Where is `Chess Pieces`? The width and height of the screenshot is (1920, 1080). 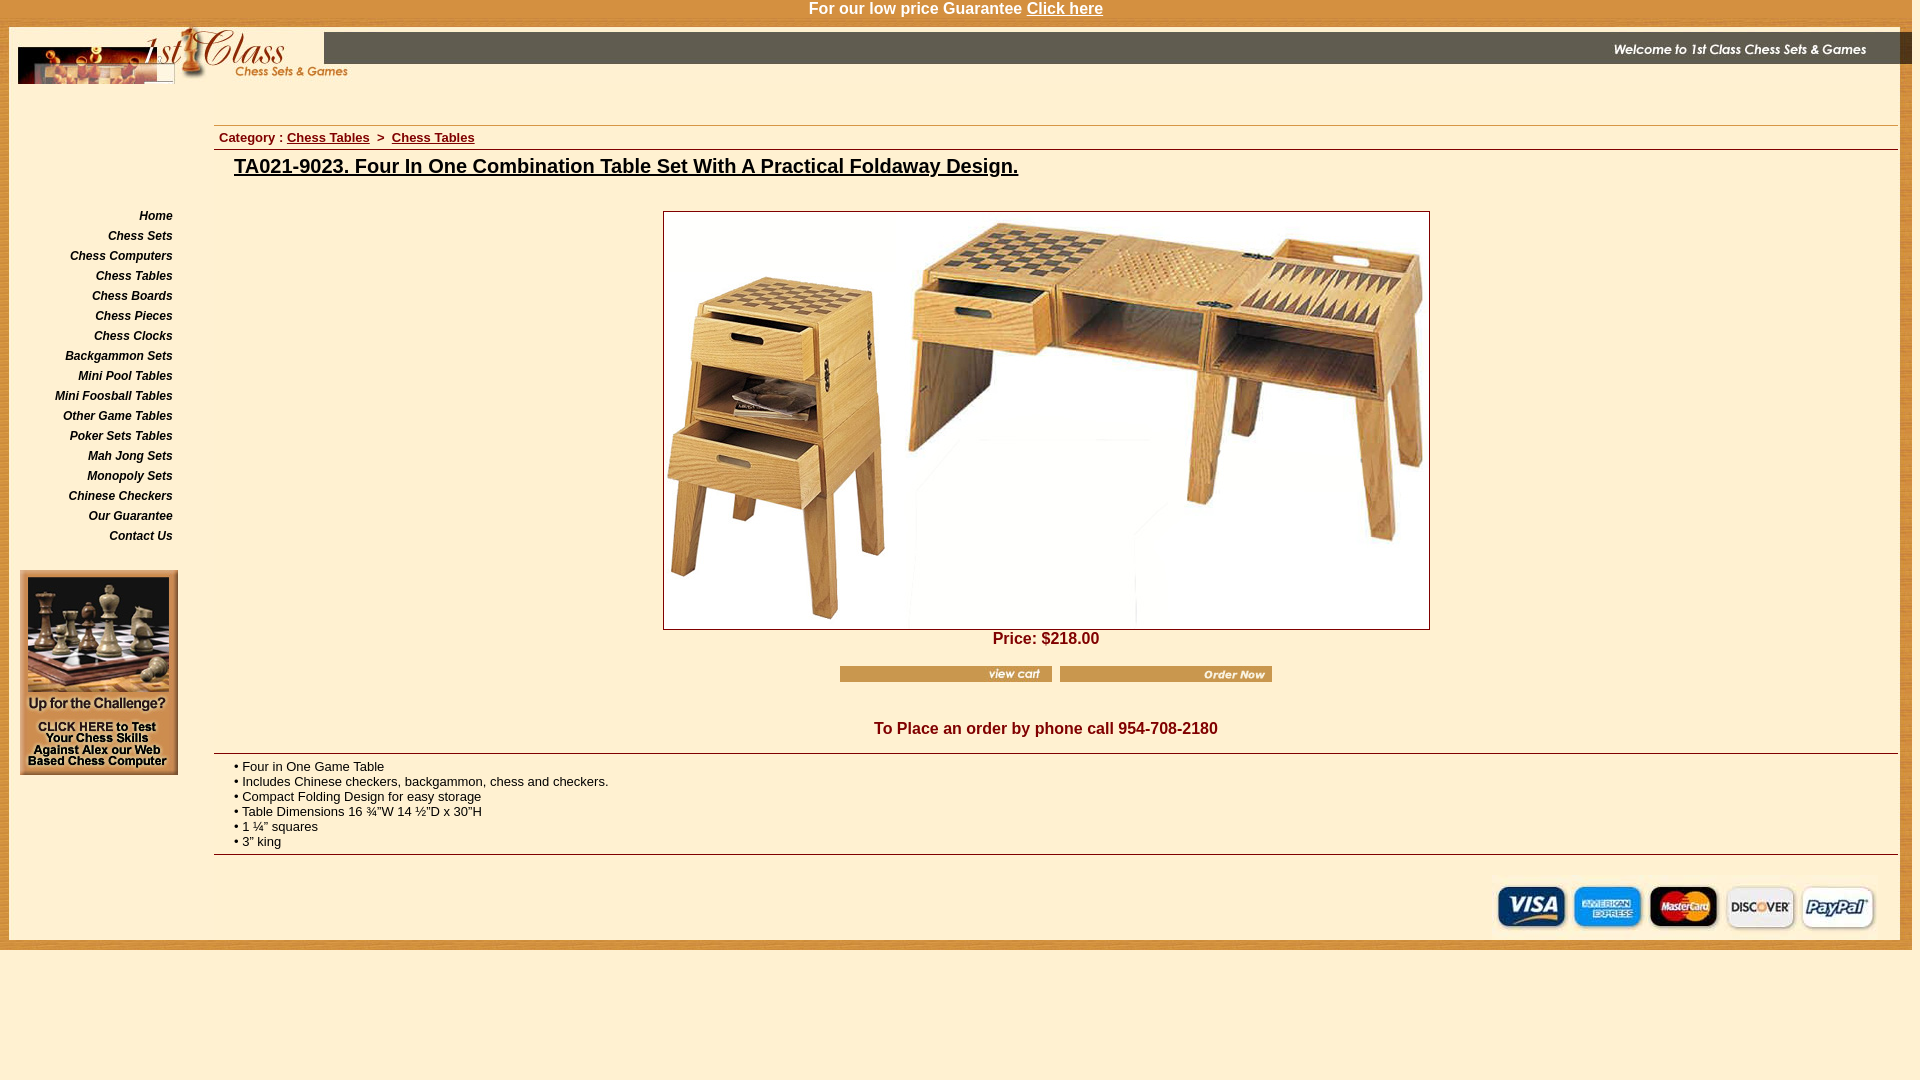 Chess Pieces is located at coordinates (134, 316).